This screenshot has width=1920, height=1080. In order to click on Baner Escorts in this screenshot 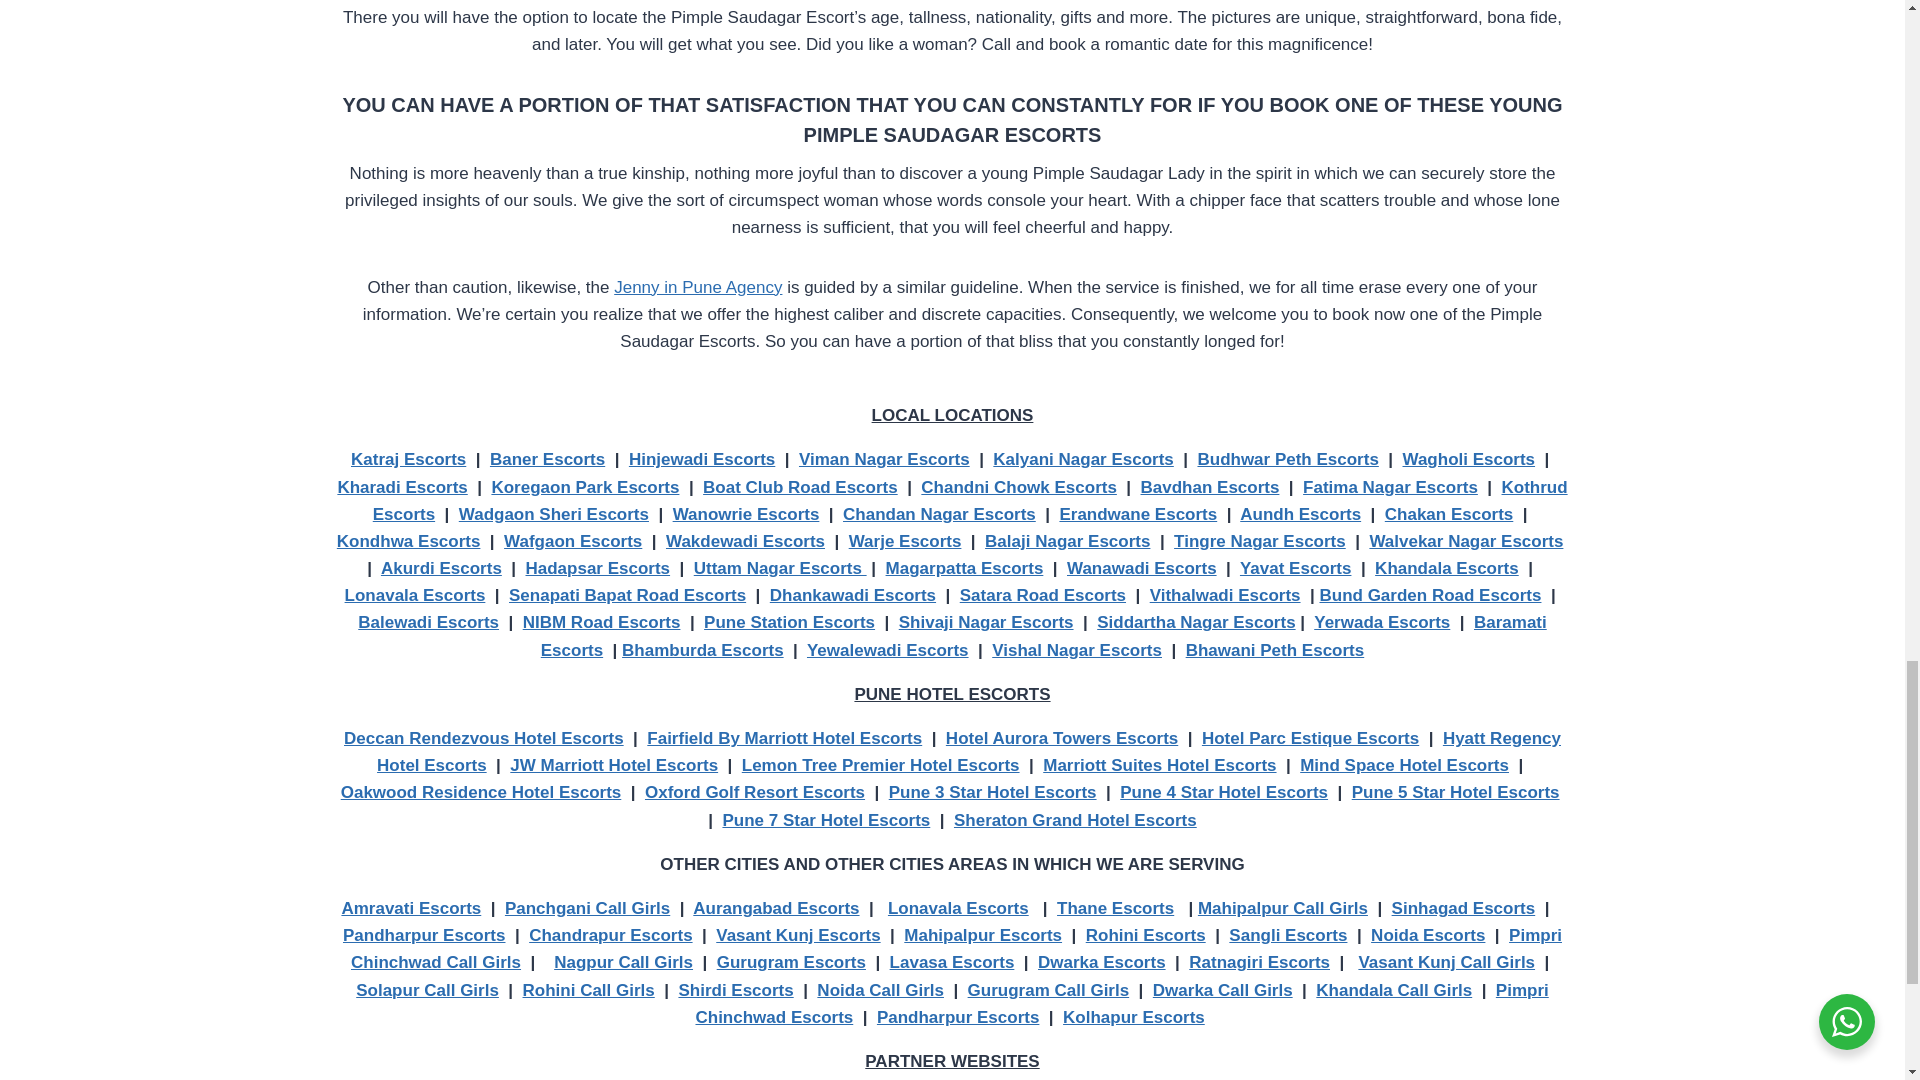, I will do `click(546, 459)`.